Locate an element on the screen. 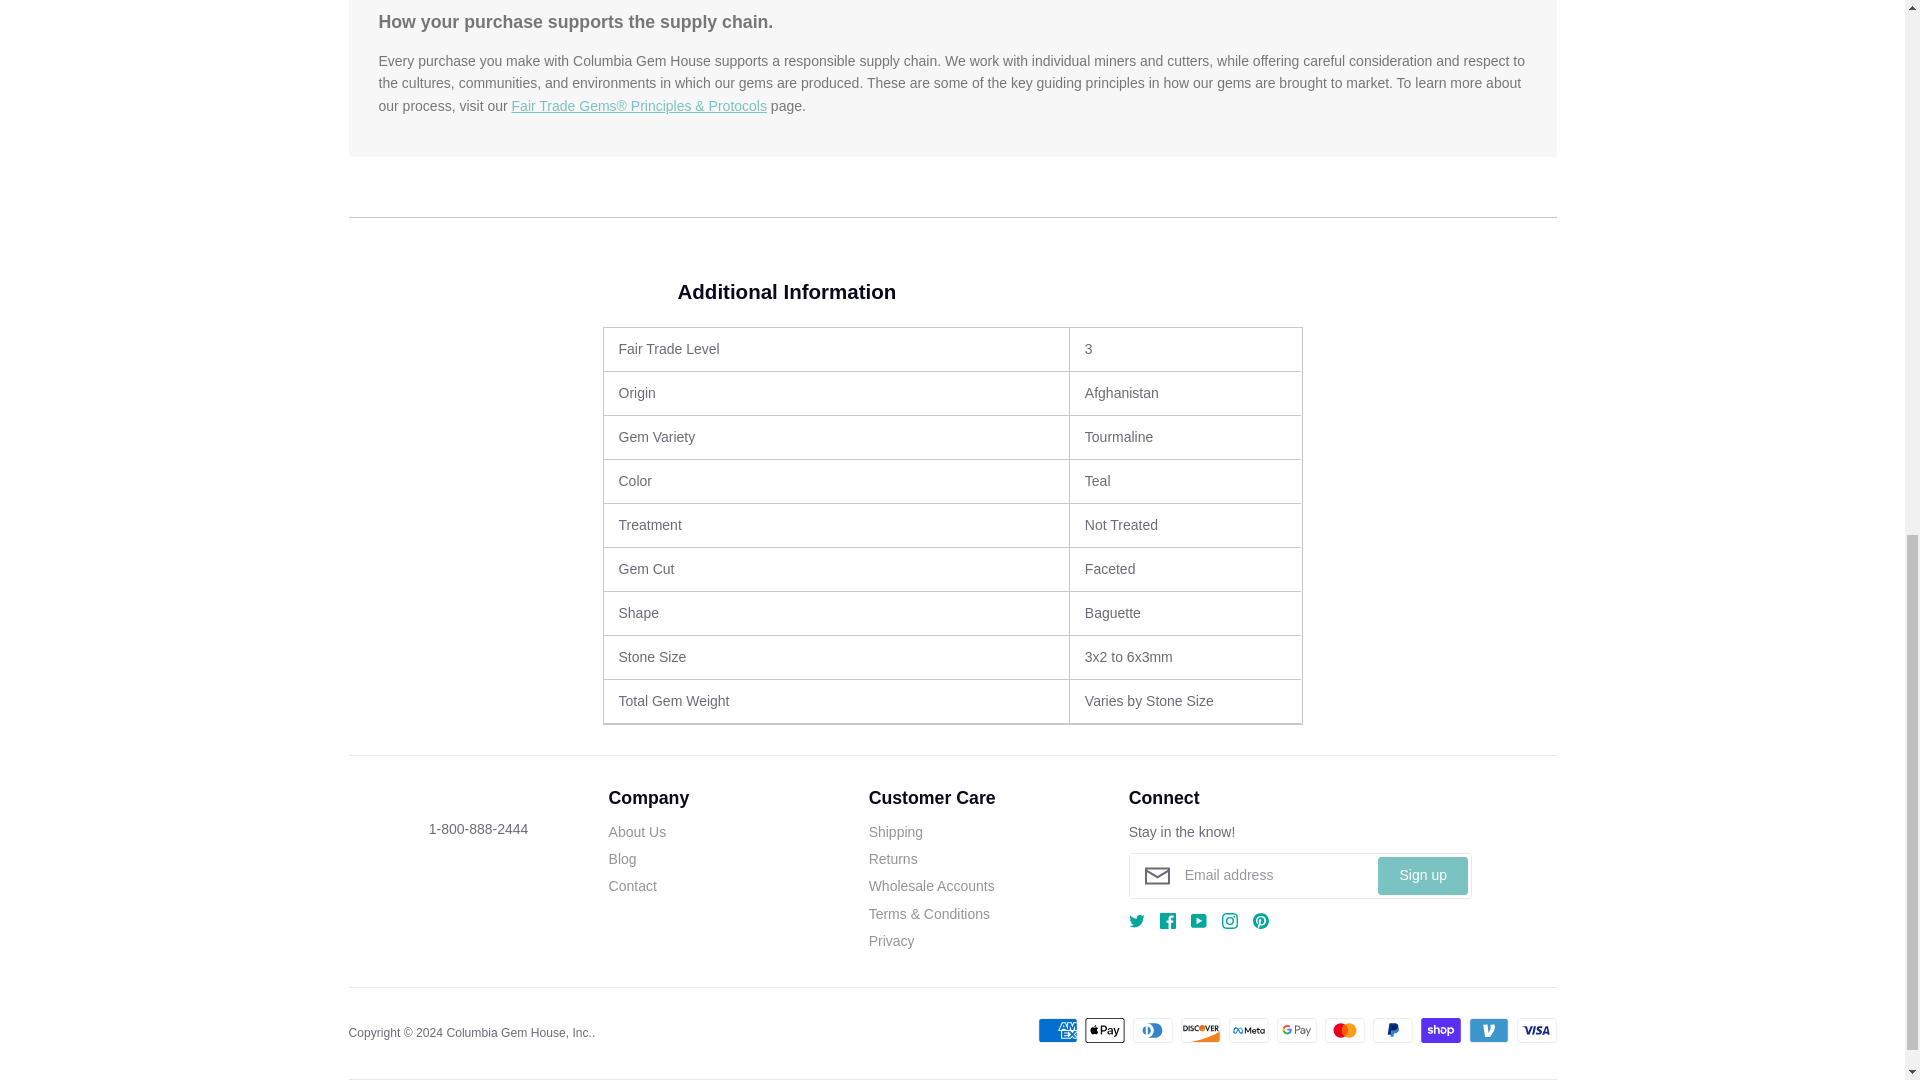 The width and height of the screenshot is (1920, 1080). Meta Pay is located at coordinates (1248, 1030).